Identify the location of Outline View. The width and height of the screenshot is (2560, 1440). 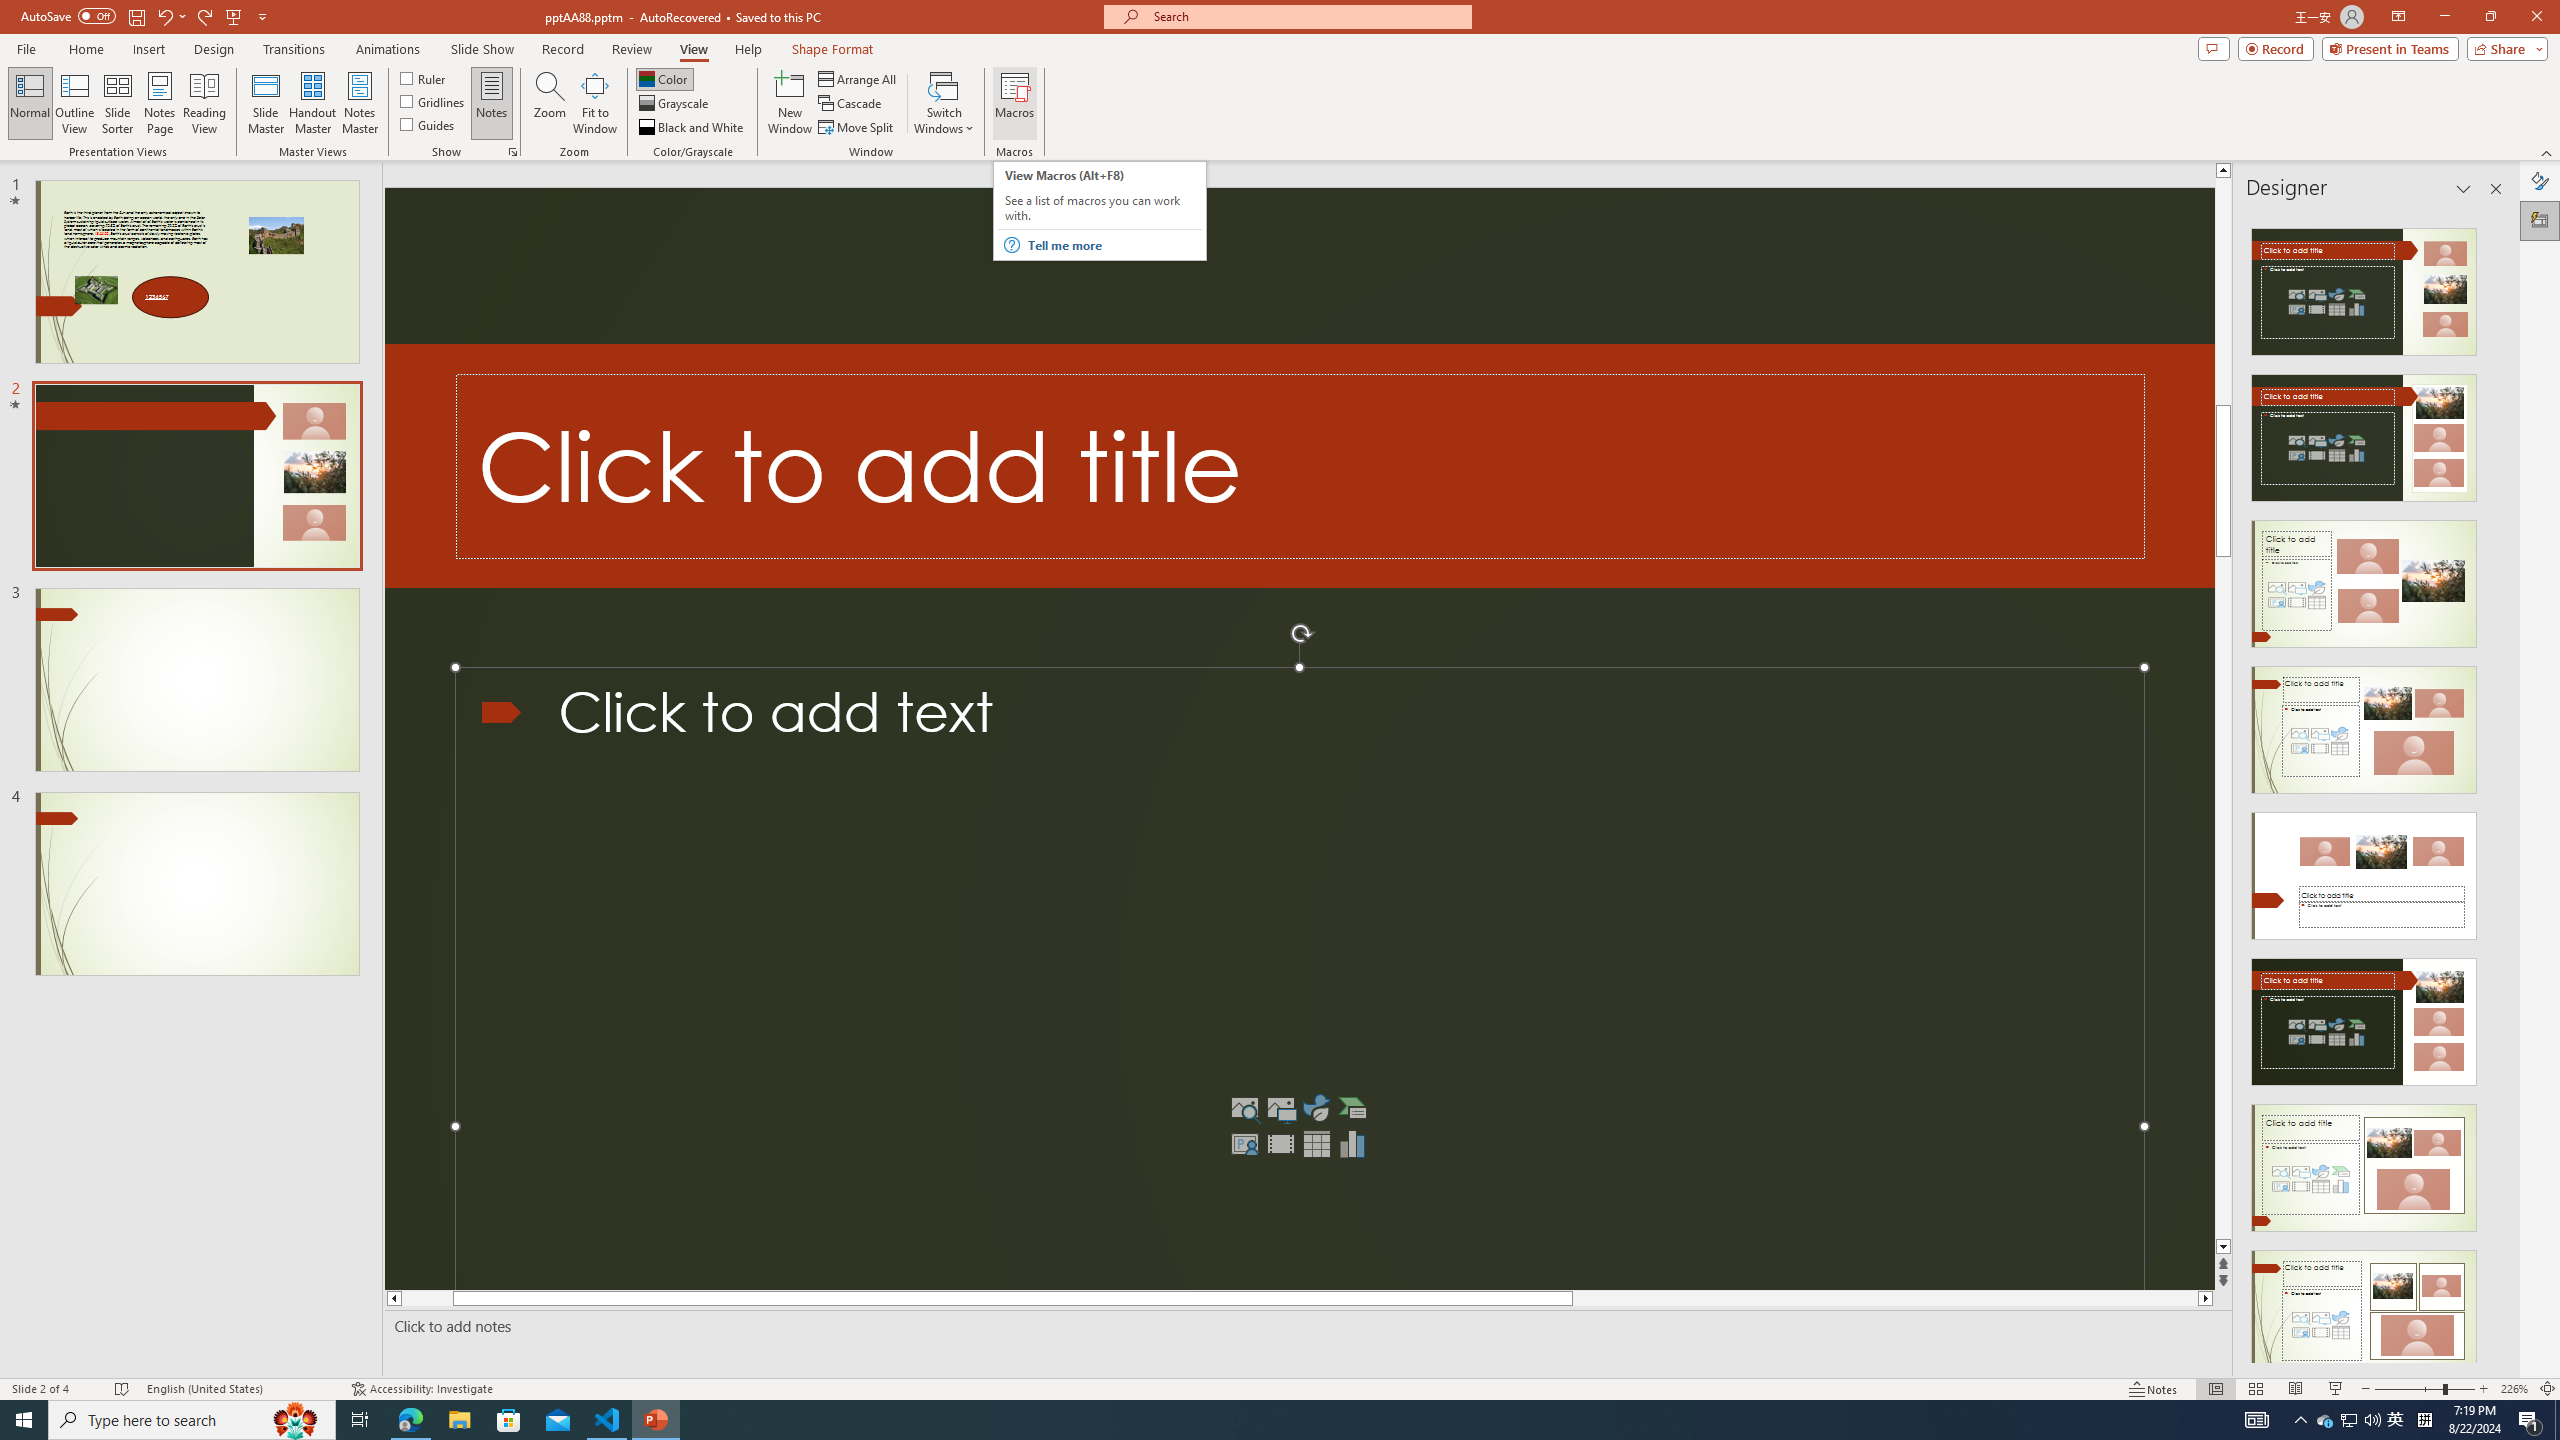
(75, 103).